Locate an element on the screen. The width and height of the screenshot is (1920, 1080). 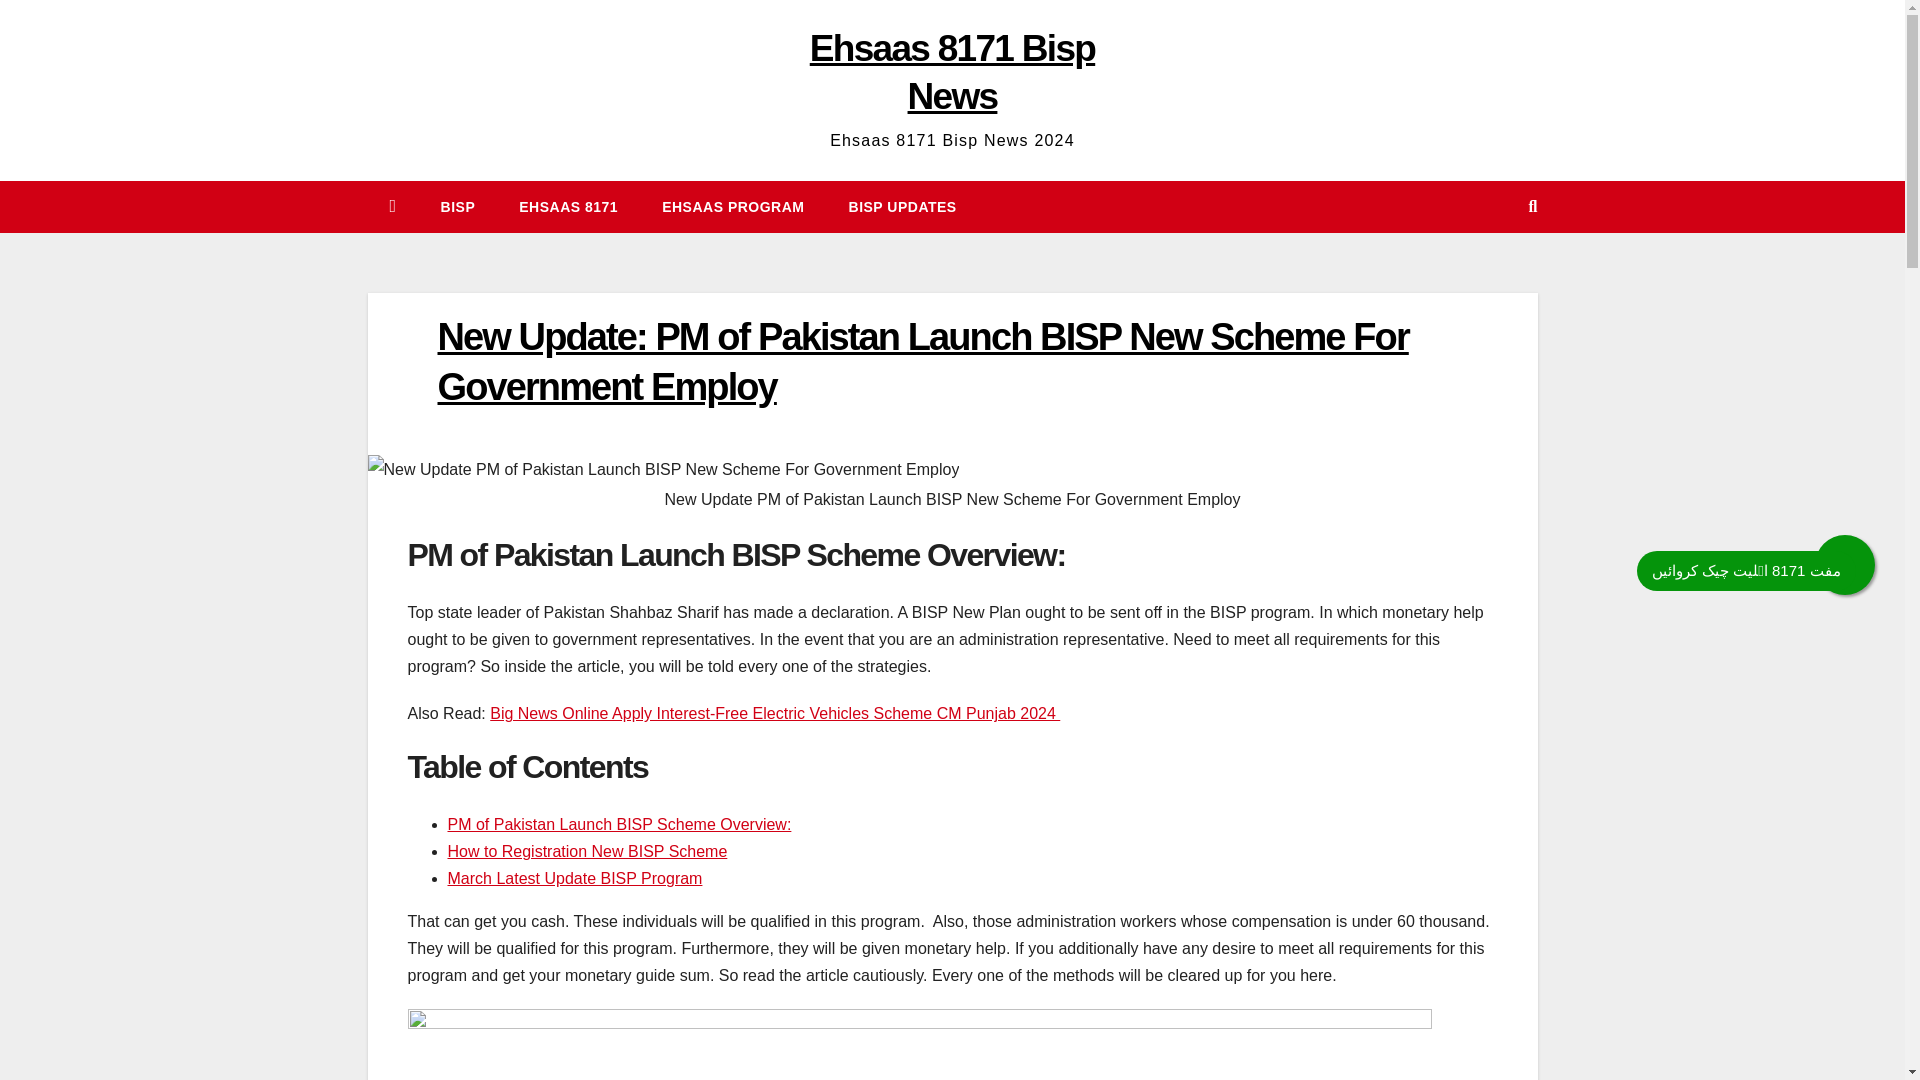
BISP UPdates is located at coordinates (903, 207).